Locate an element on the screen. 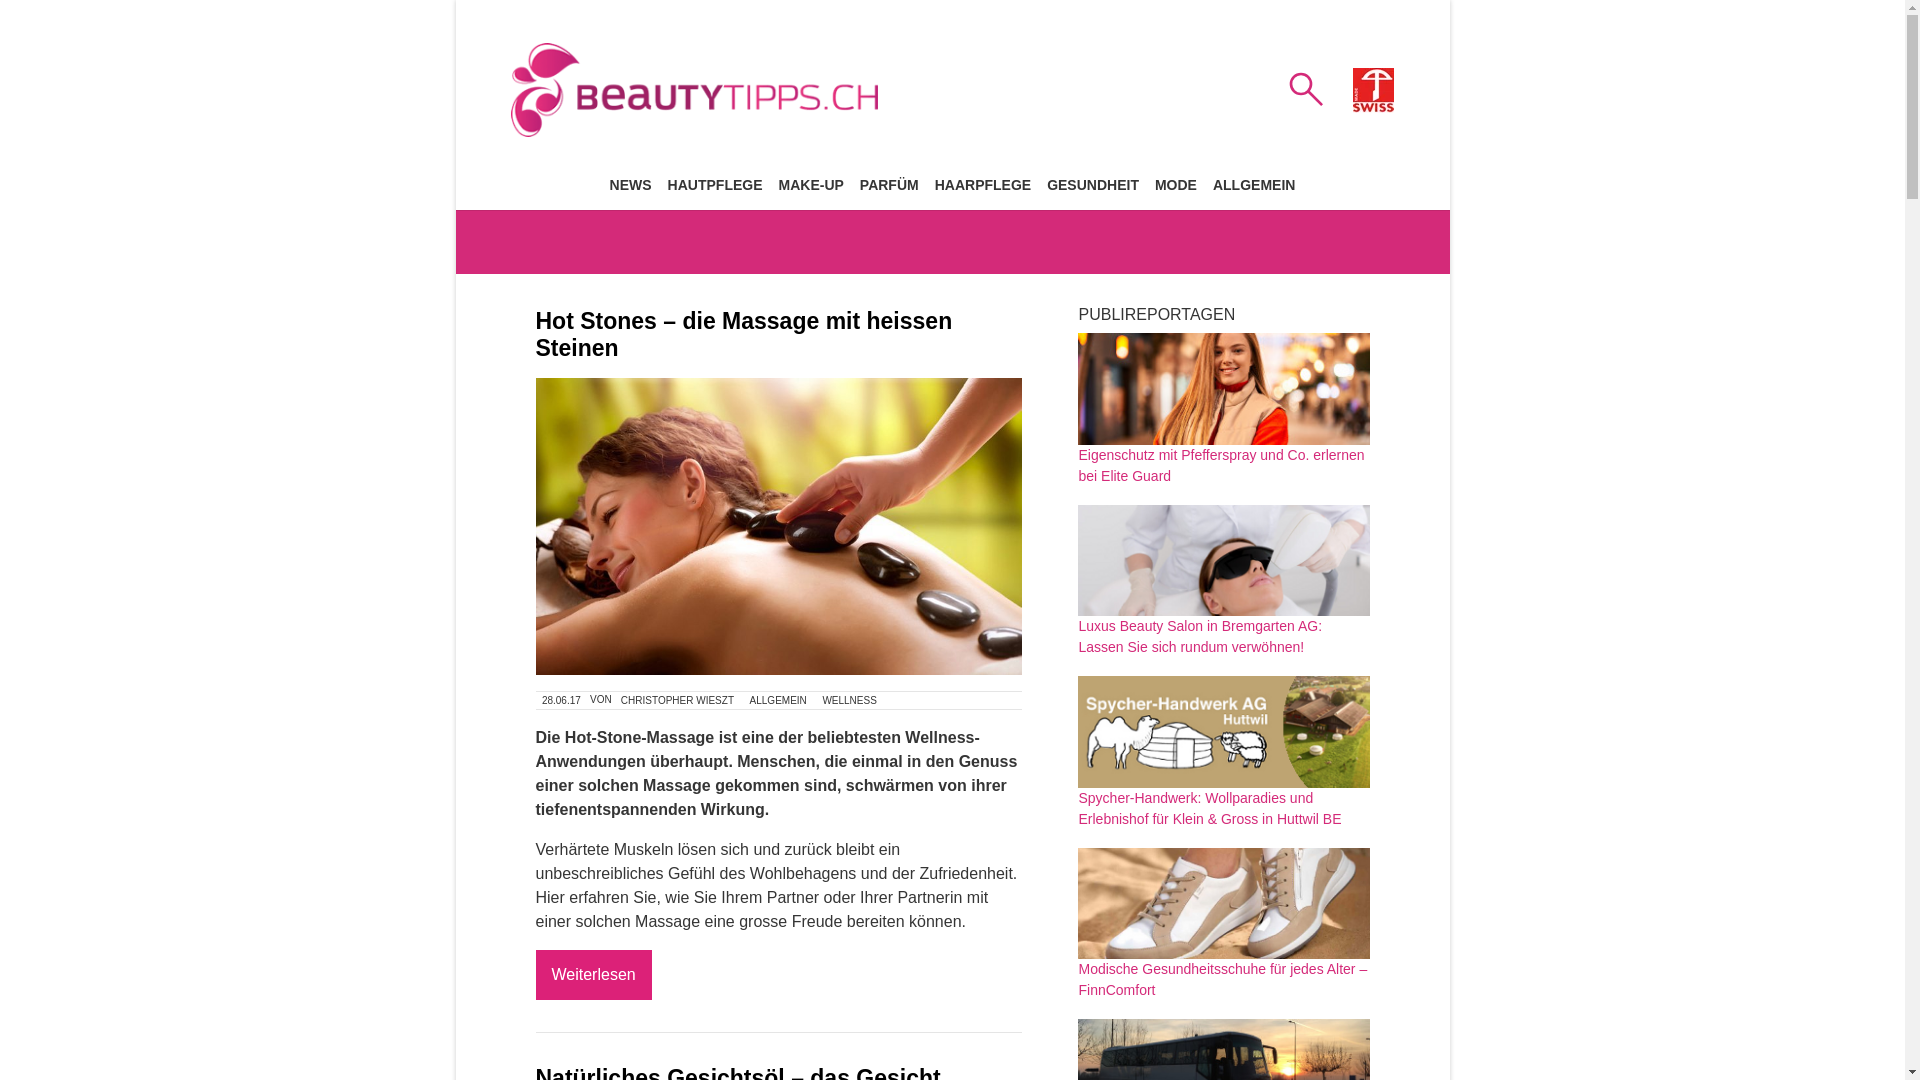 The image size is (1920, 1080). Weiterlesen is located at coordinates (594, 975).